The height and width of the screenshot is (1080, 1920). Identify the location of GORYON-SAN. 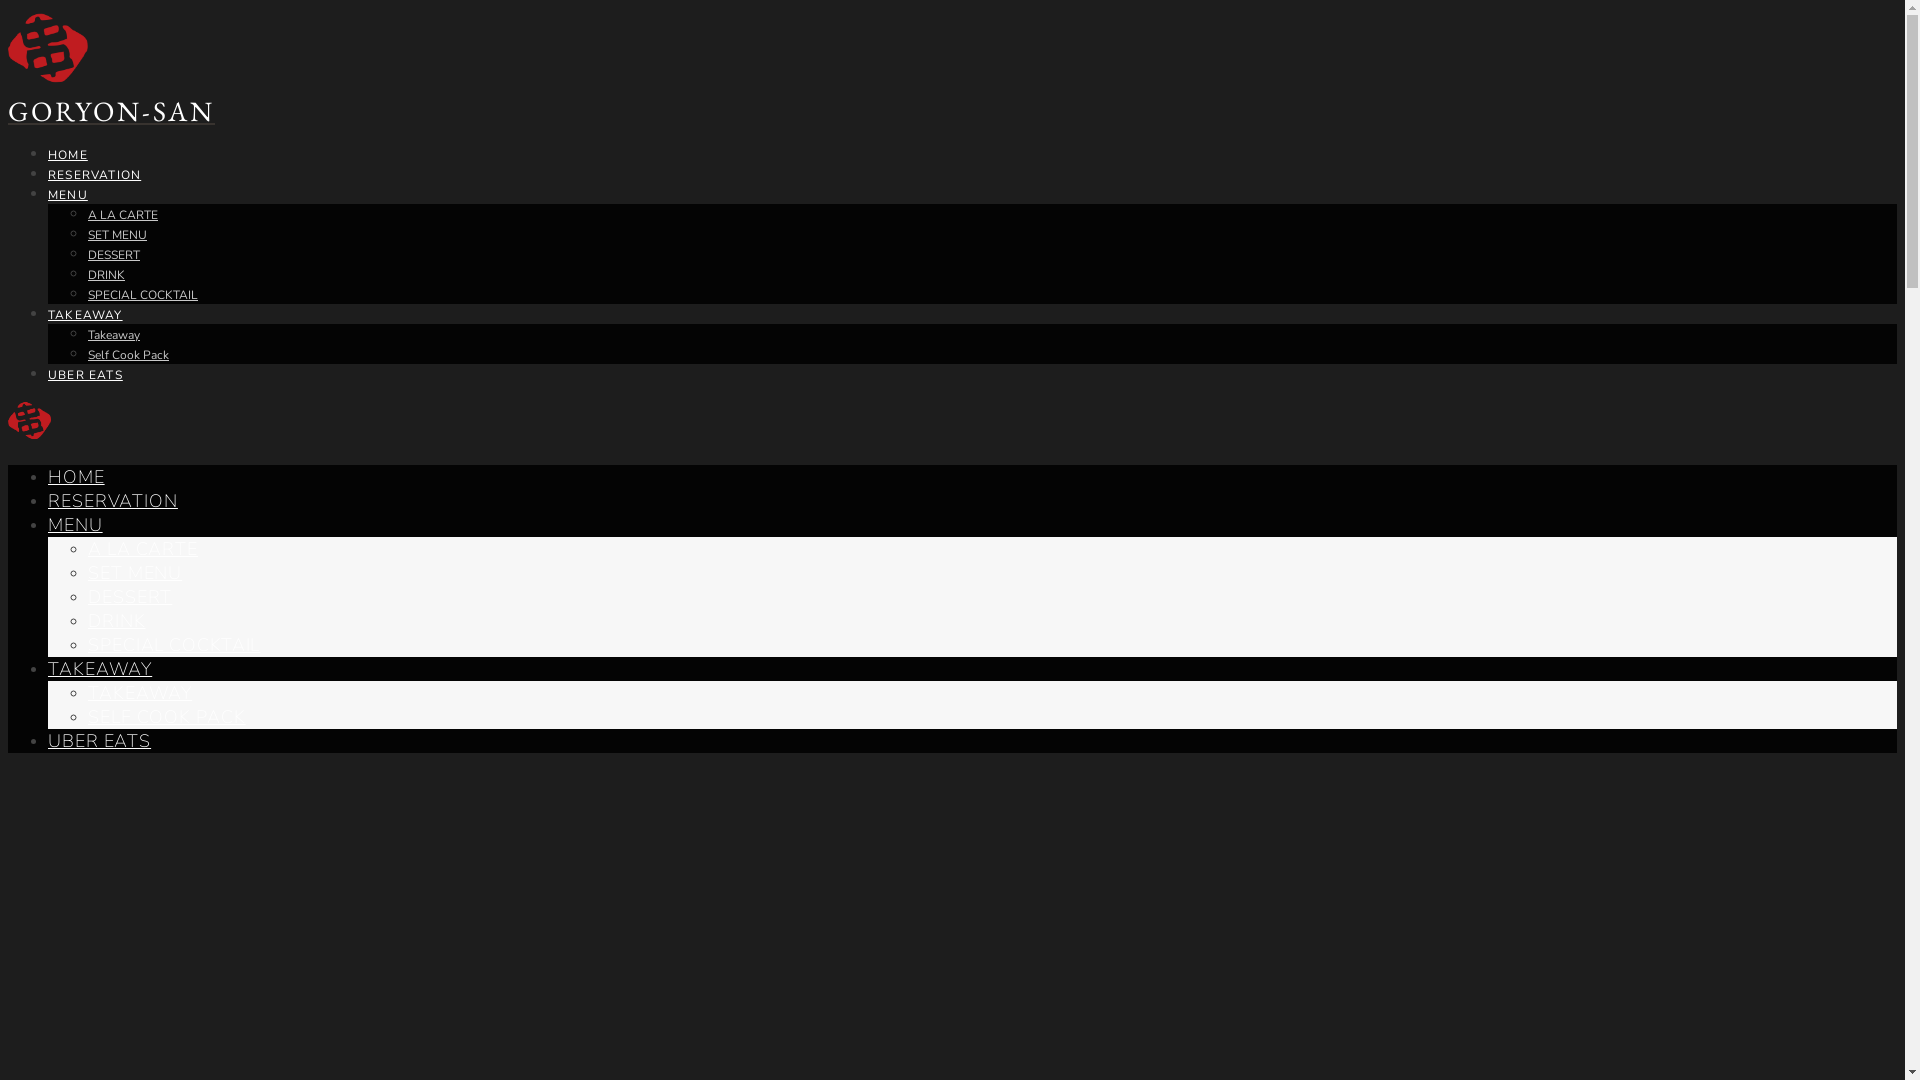
(112, 111).